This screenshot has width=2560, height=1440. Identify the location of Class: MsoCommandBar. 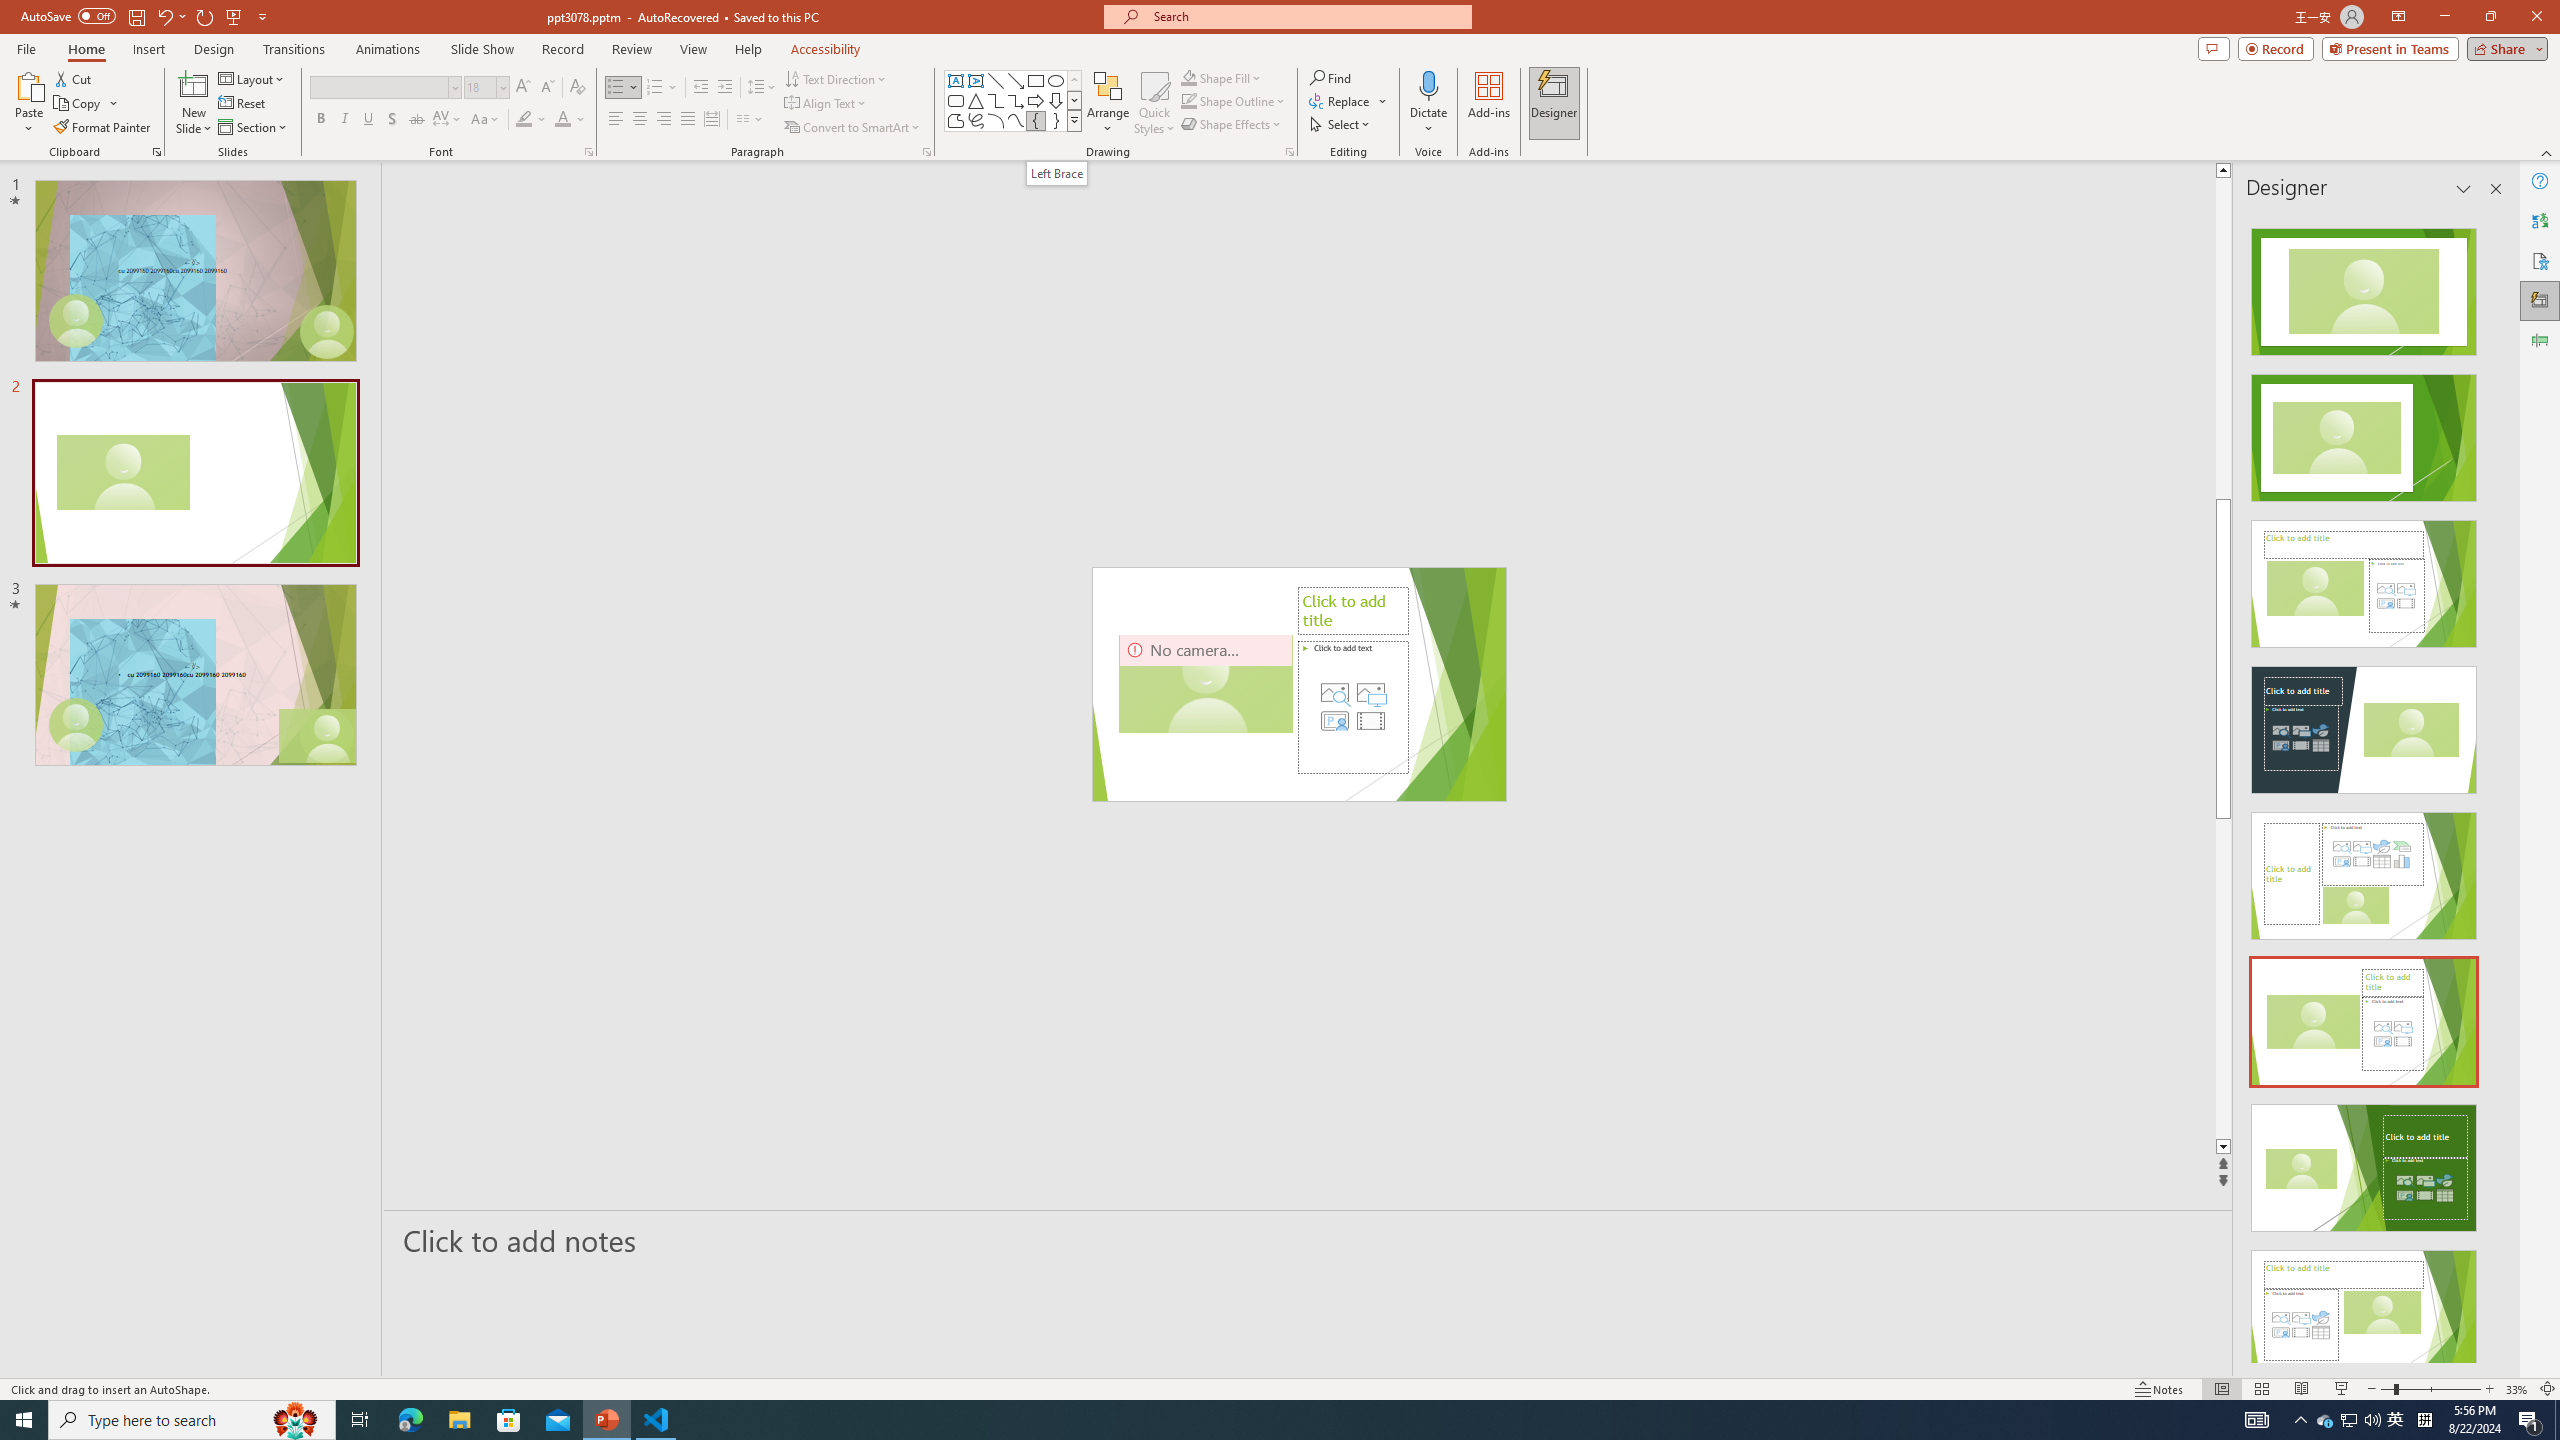
(1280, 1388).